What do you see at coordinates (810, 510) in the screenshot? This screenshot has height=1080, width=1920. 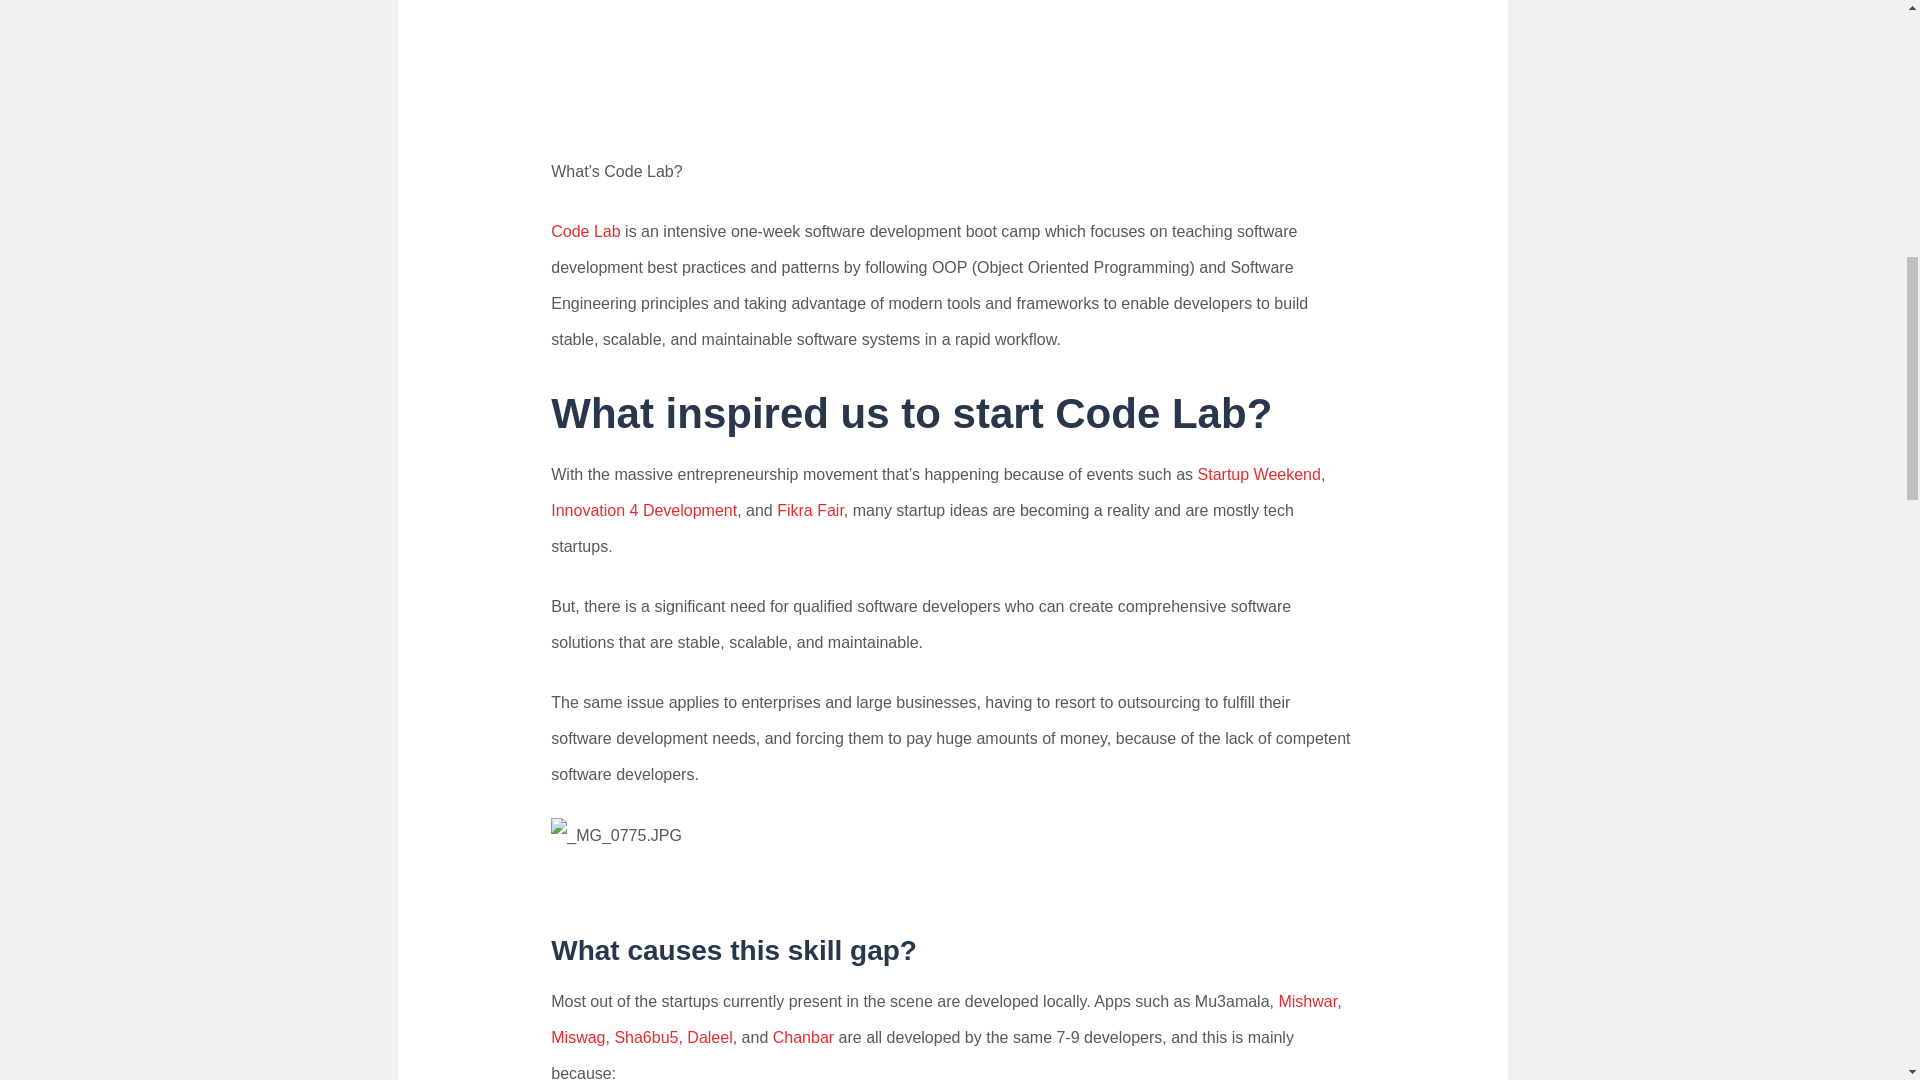 I see `Fikra Fair` at bounding box center [810, 510].